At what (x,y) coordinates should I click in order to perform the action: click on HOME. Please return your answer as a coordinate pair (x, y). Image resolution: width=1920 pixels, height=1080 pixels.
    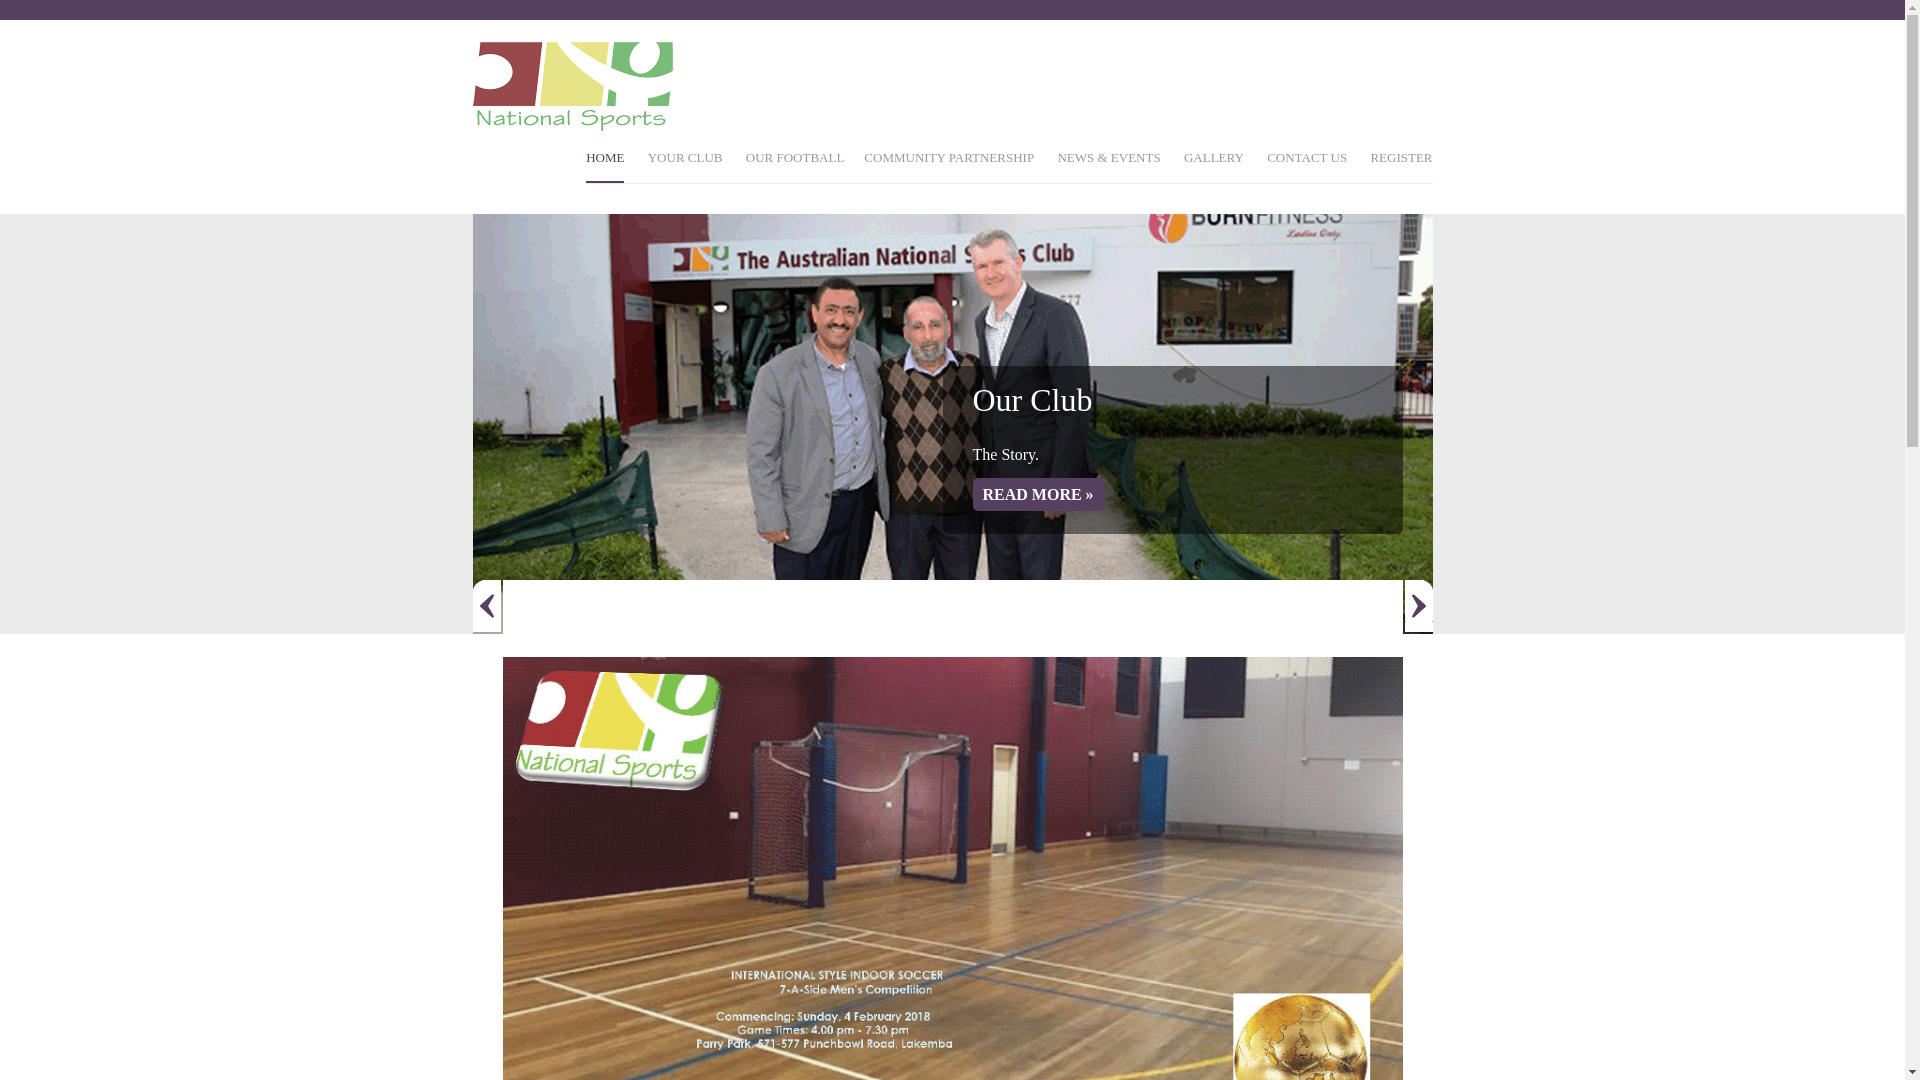
    Looking at the image, I should click on (605, 166).